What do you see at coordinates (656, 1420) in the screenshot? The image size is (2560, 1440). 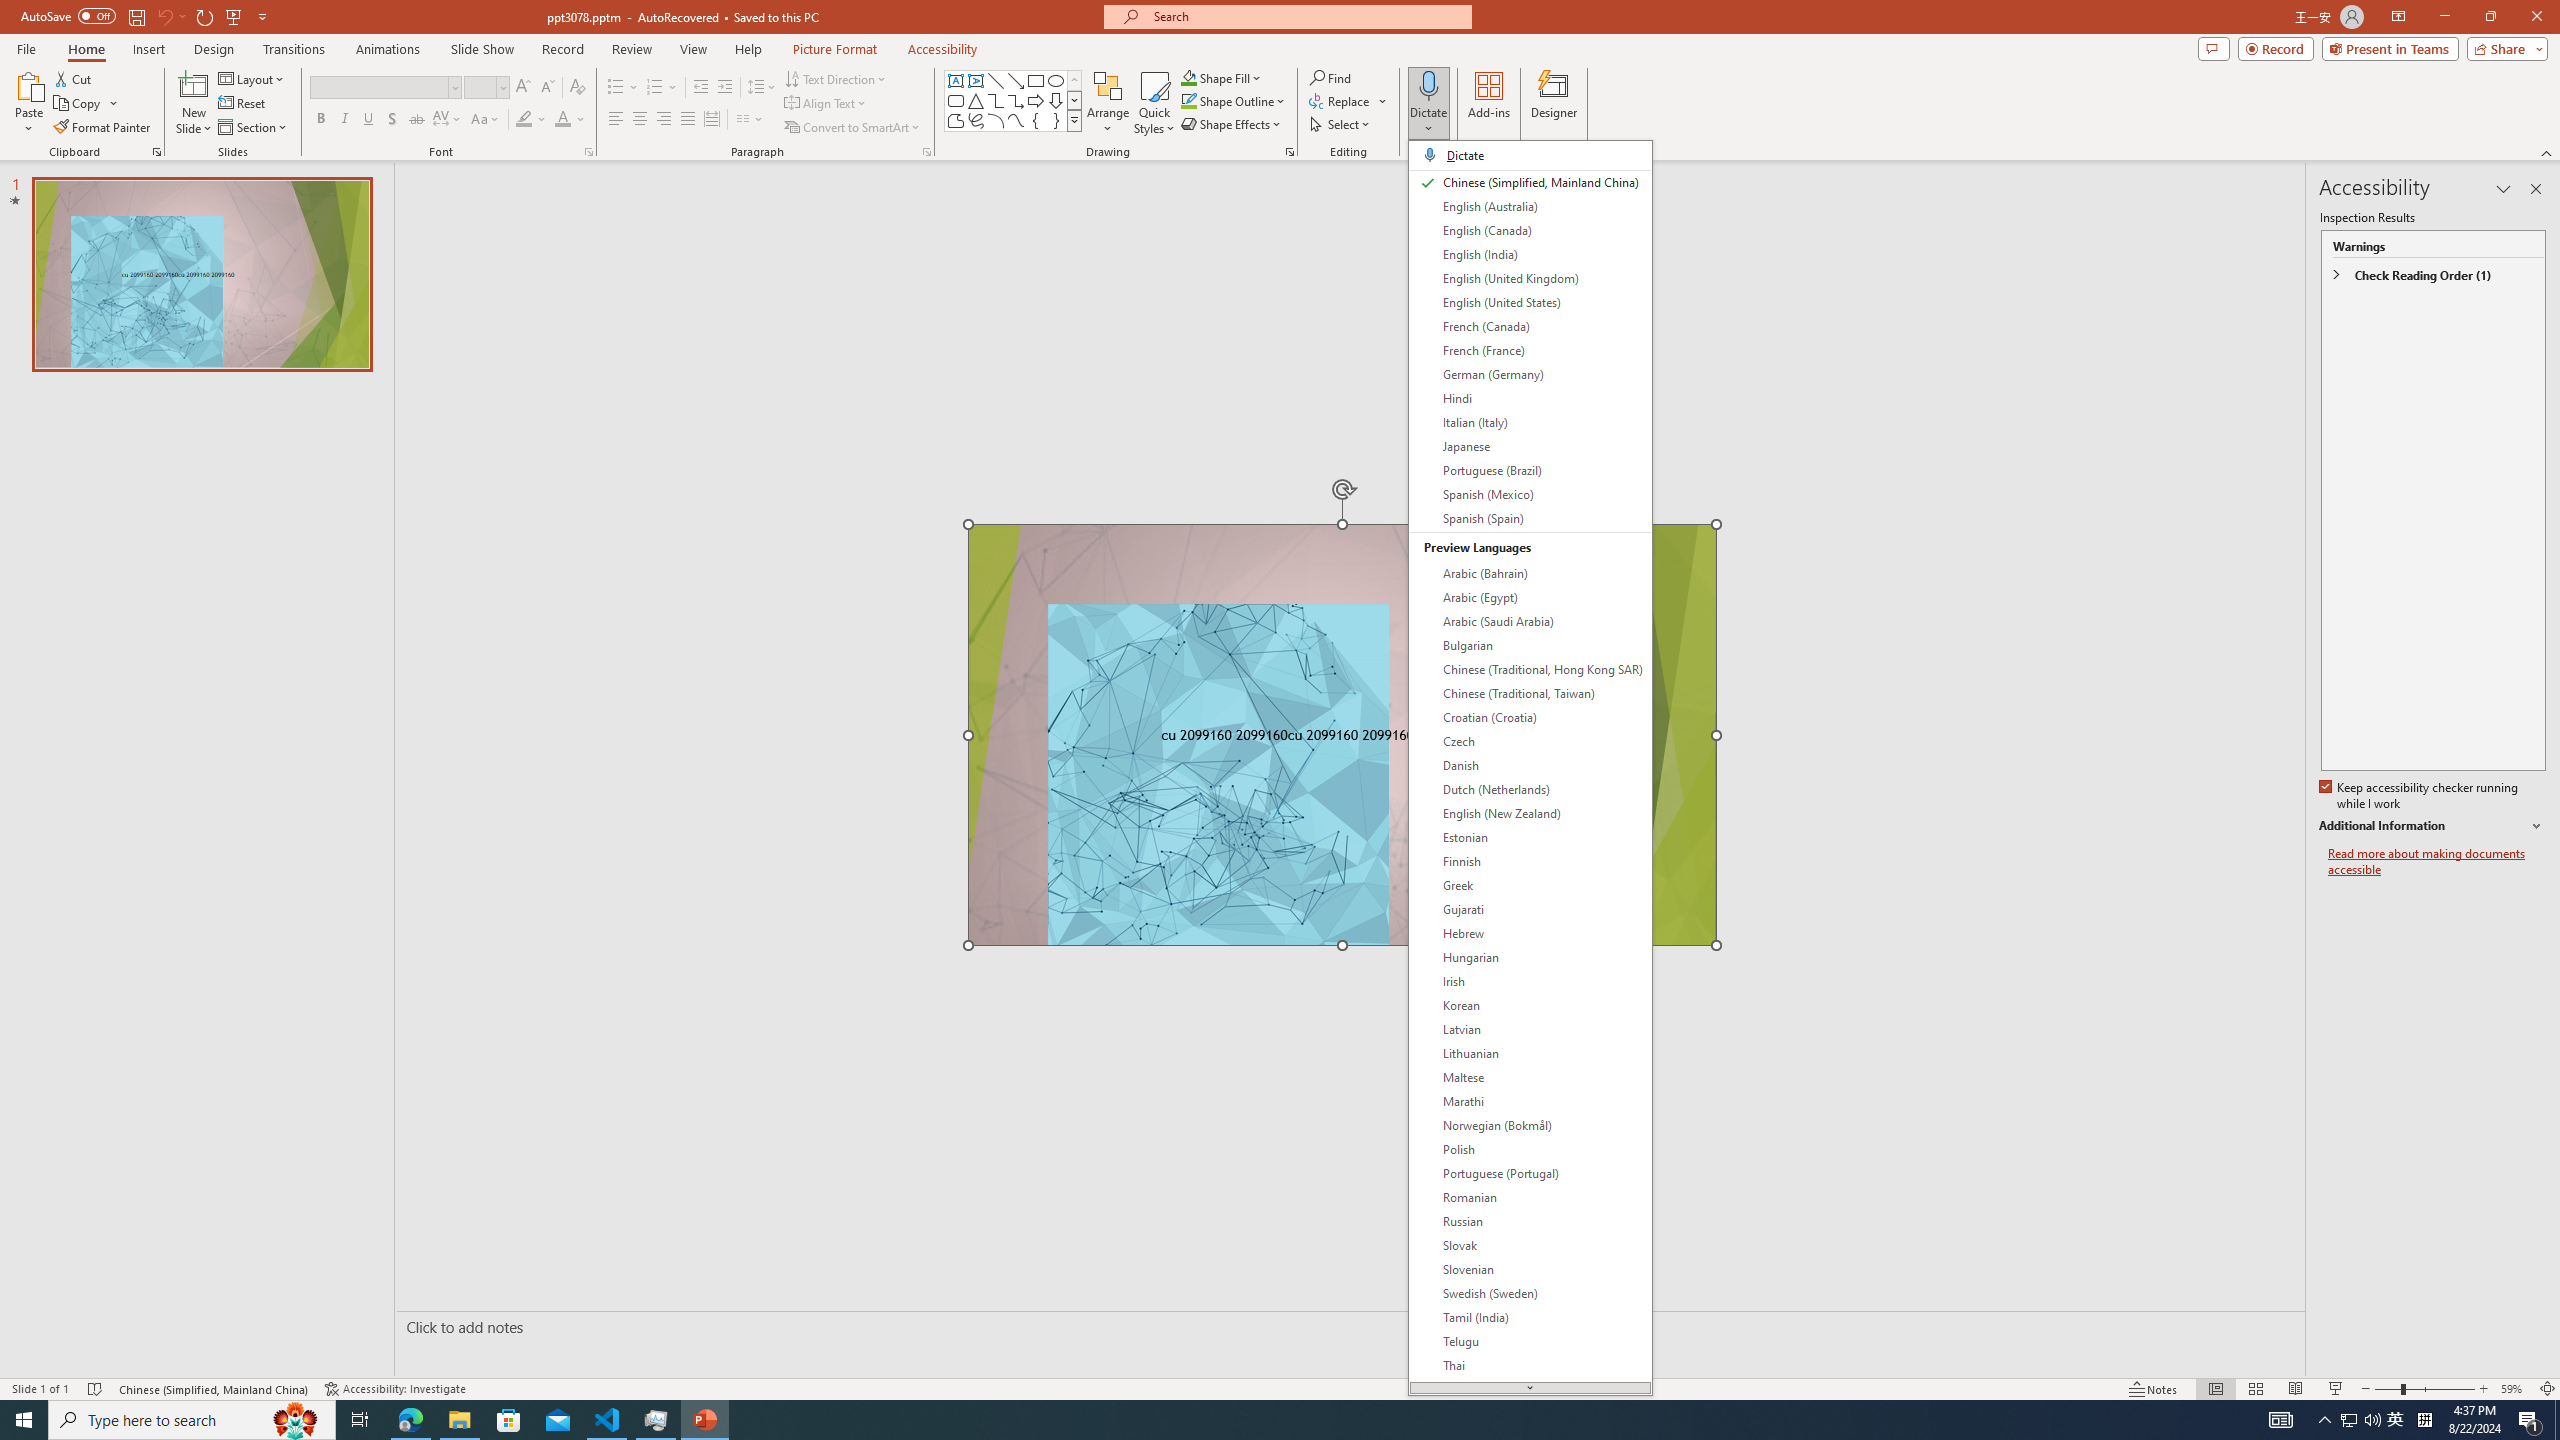 I see `Task Manager - 1 running window` at bounding box center [656, 1420].